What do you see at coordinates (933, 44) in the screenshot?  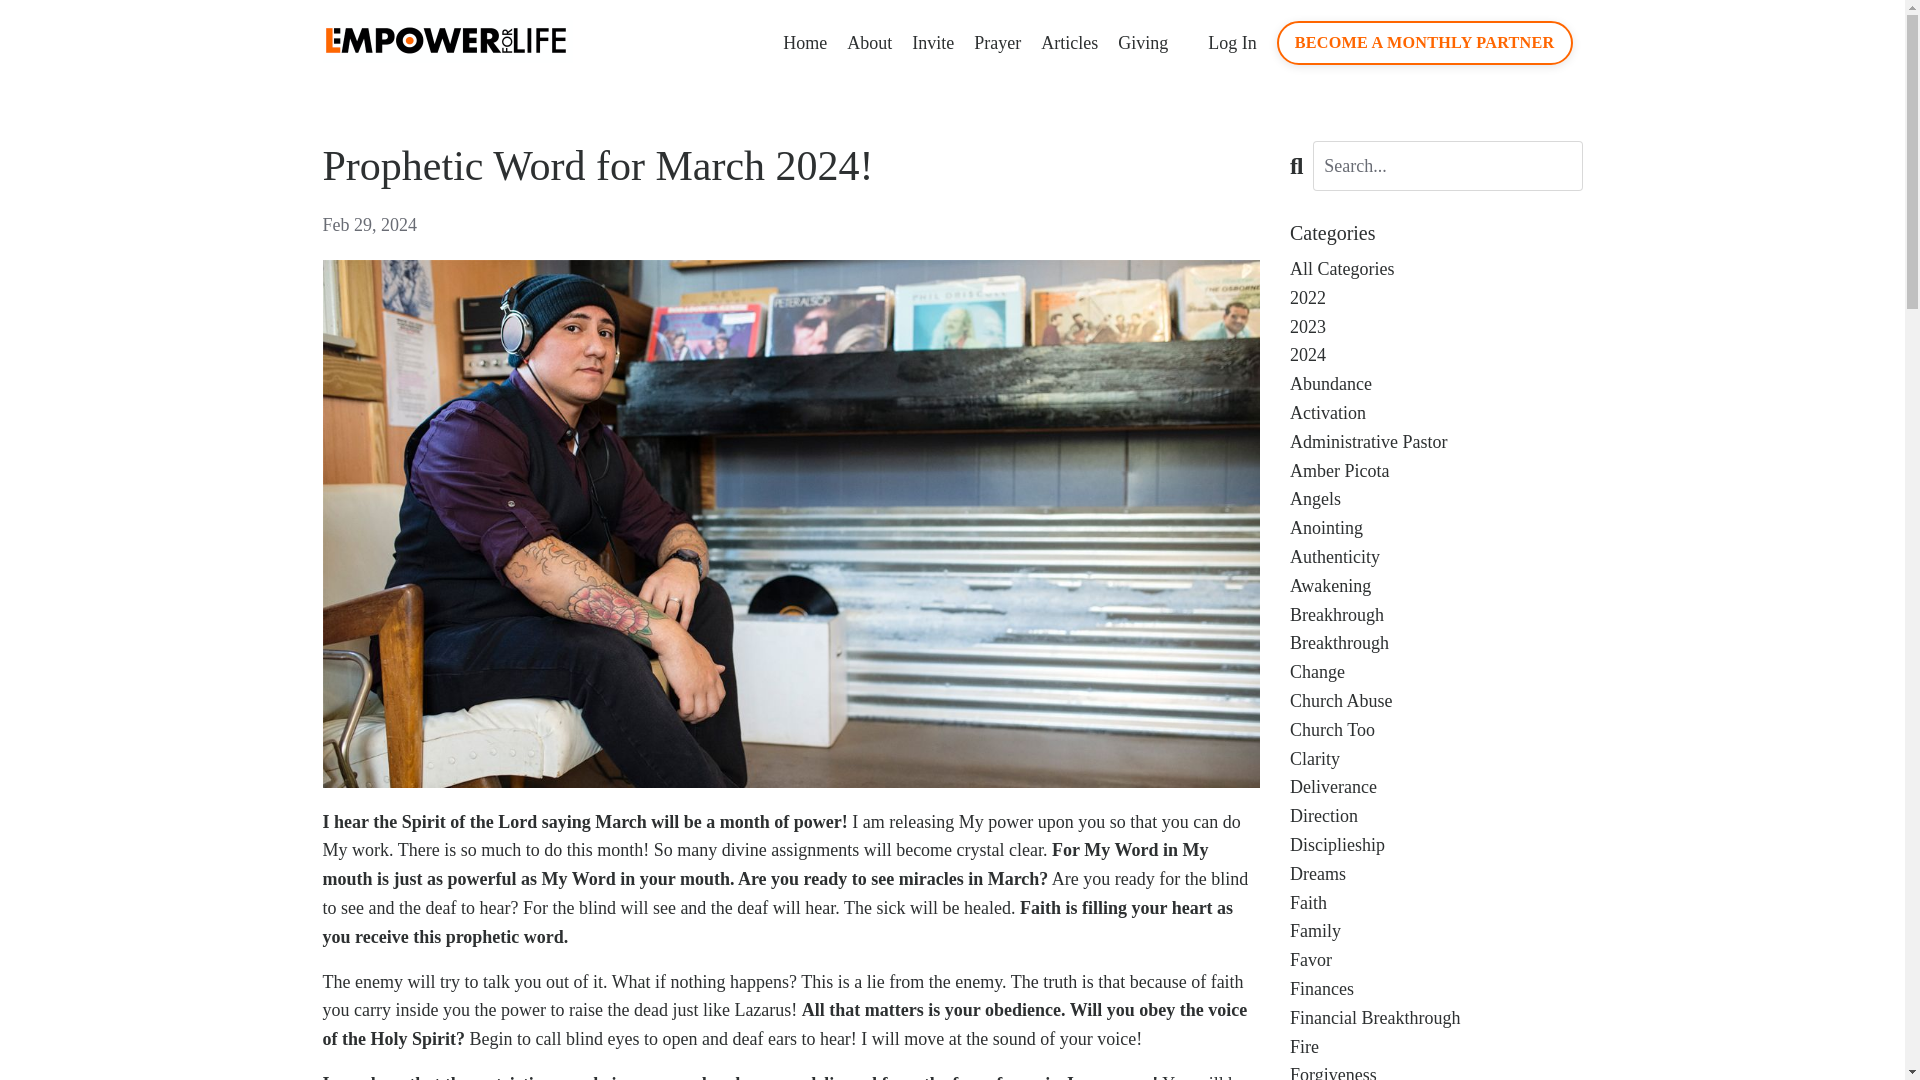 I see `Invite` at bounding box center [933, 44].